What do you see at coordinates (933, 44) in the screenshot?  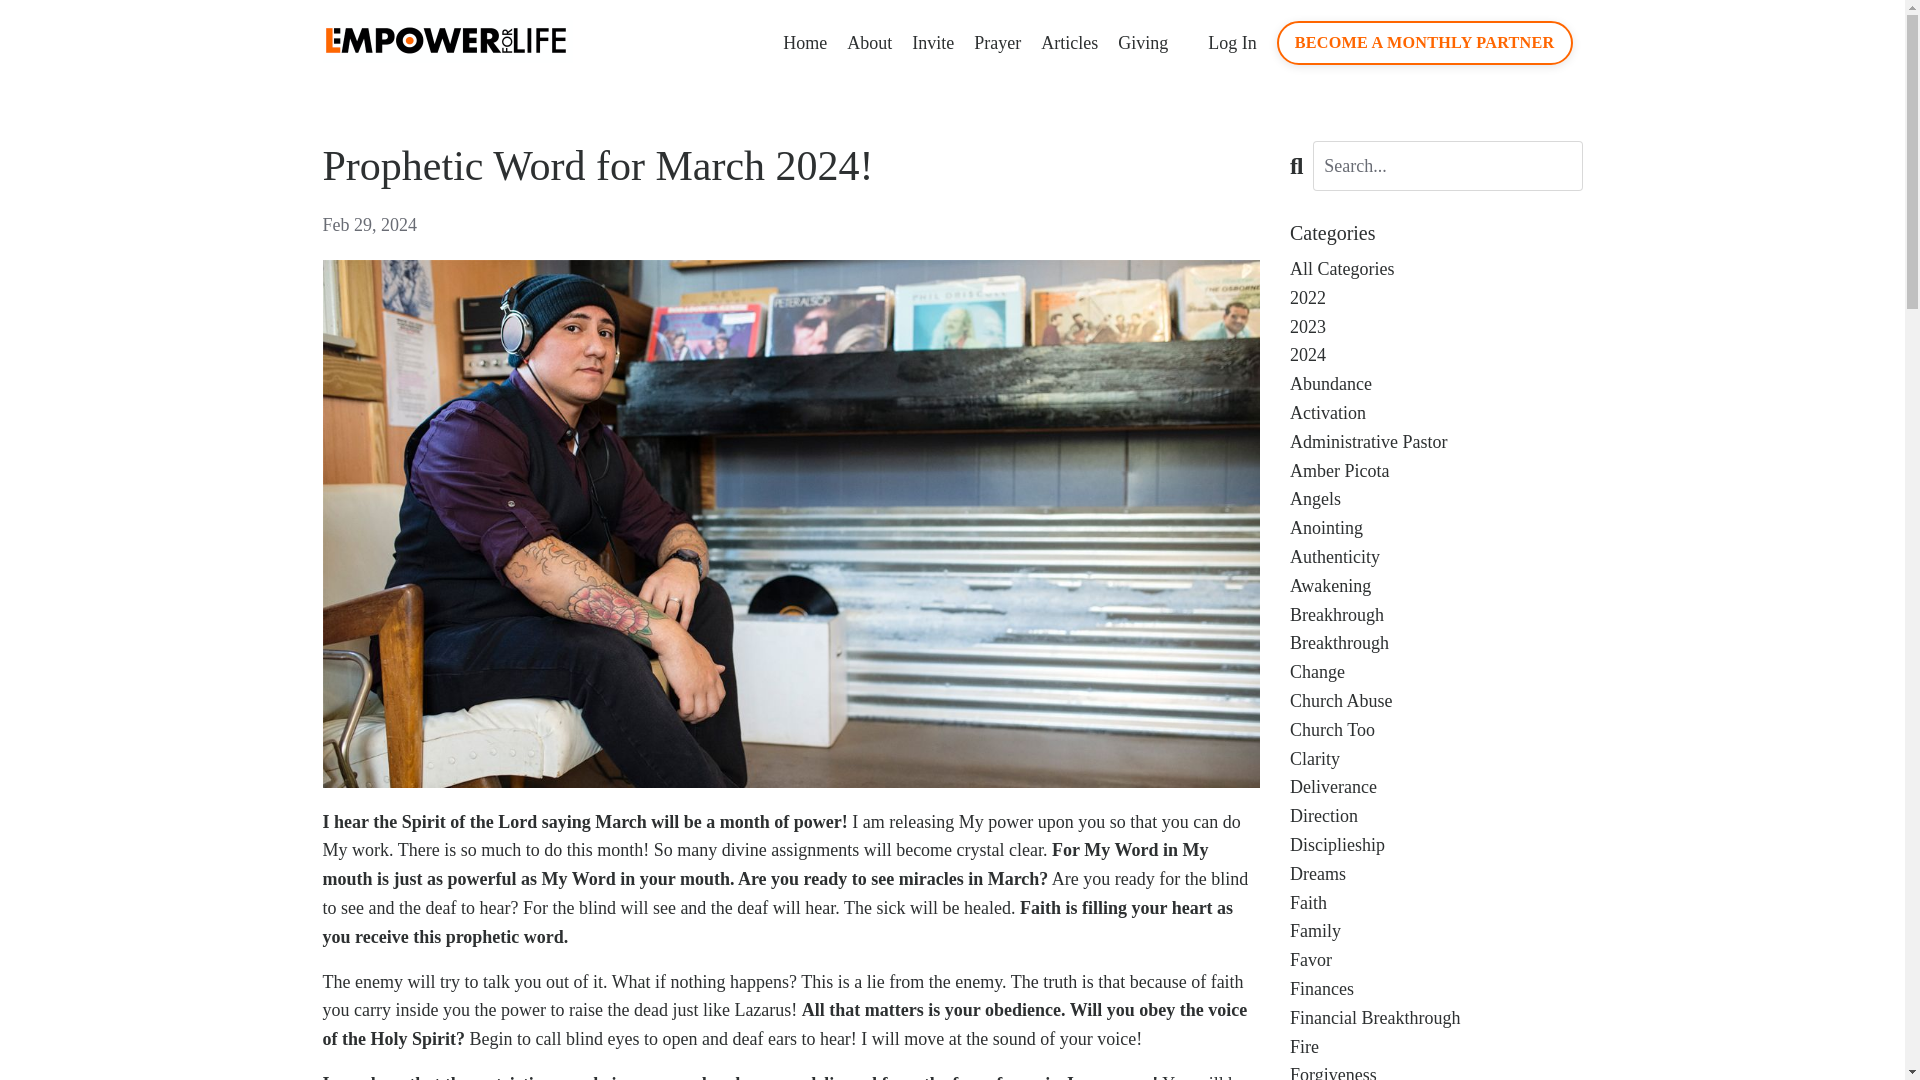 I see `Invite` at bounding box center [933, 44].